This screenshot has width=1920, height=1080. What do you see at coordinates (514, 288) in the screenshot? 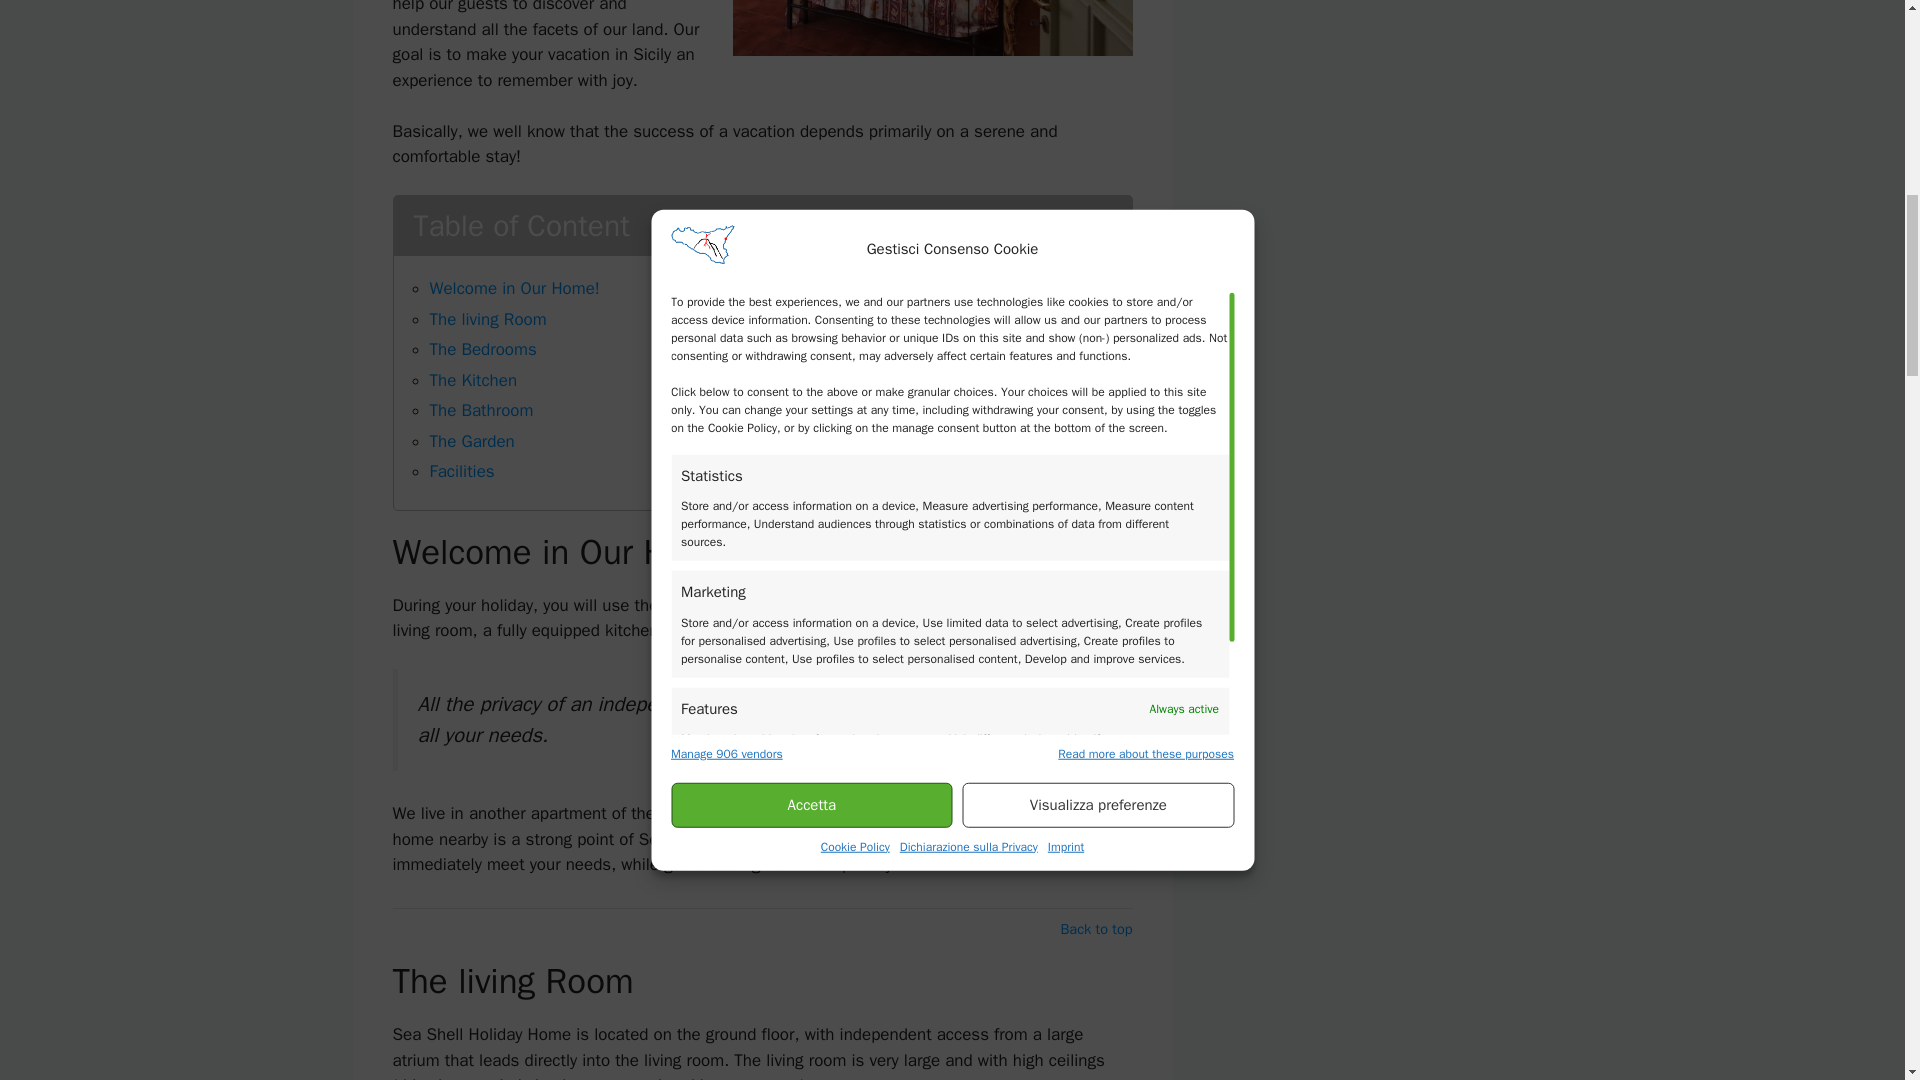
I see `Welcome in Our Home!` at bounding box center [514, 288].